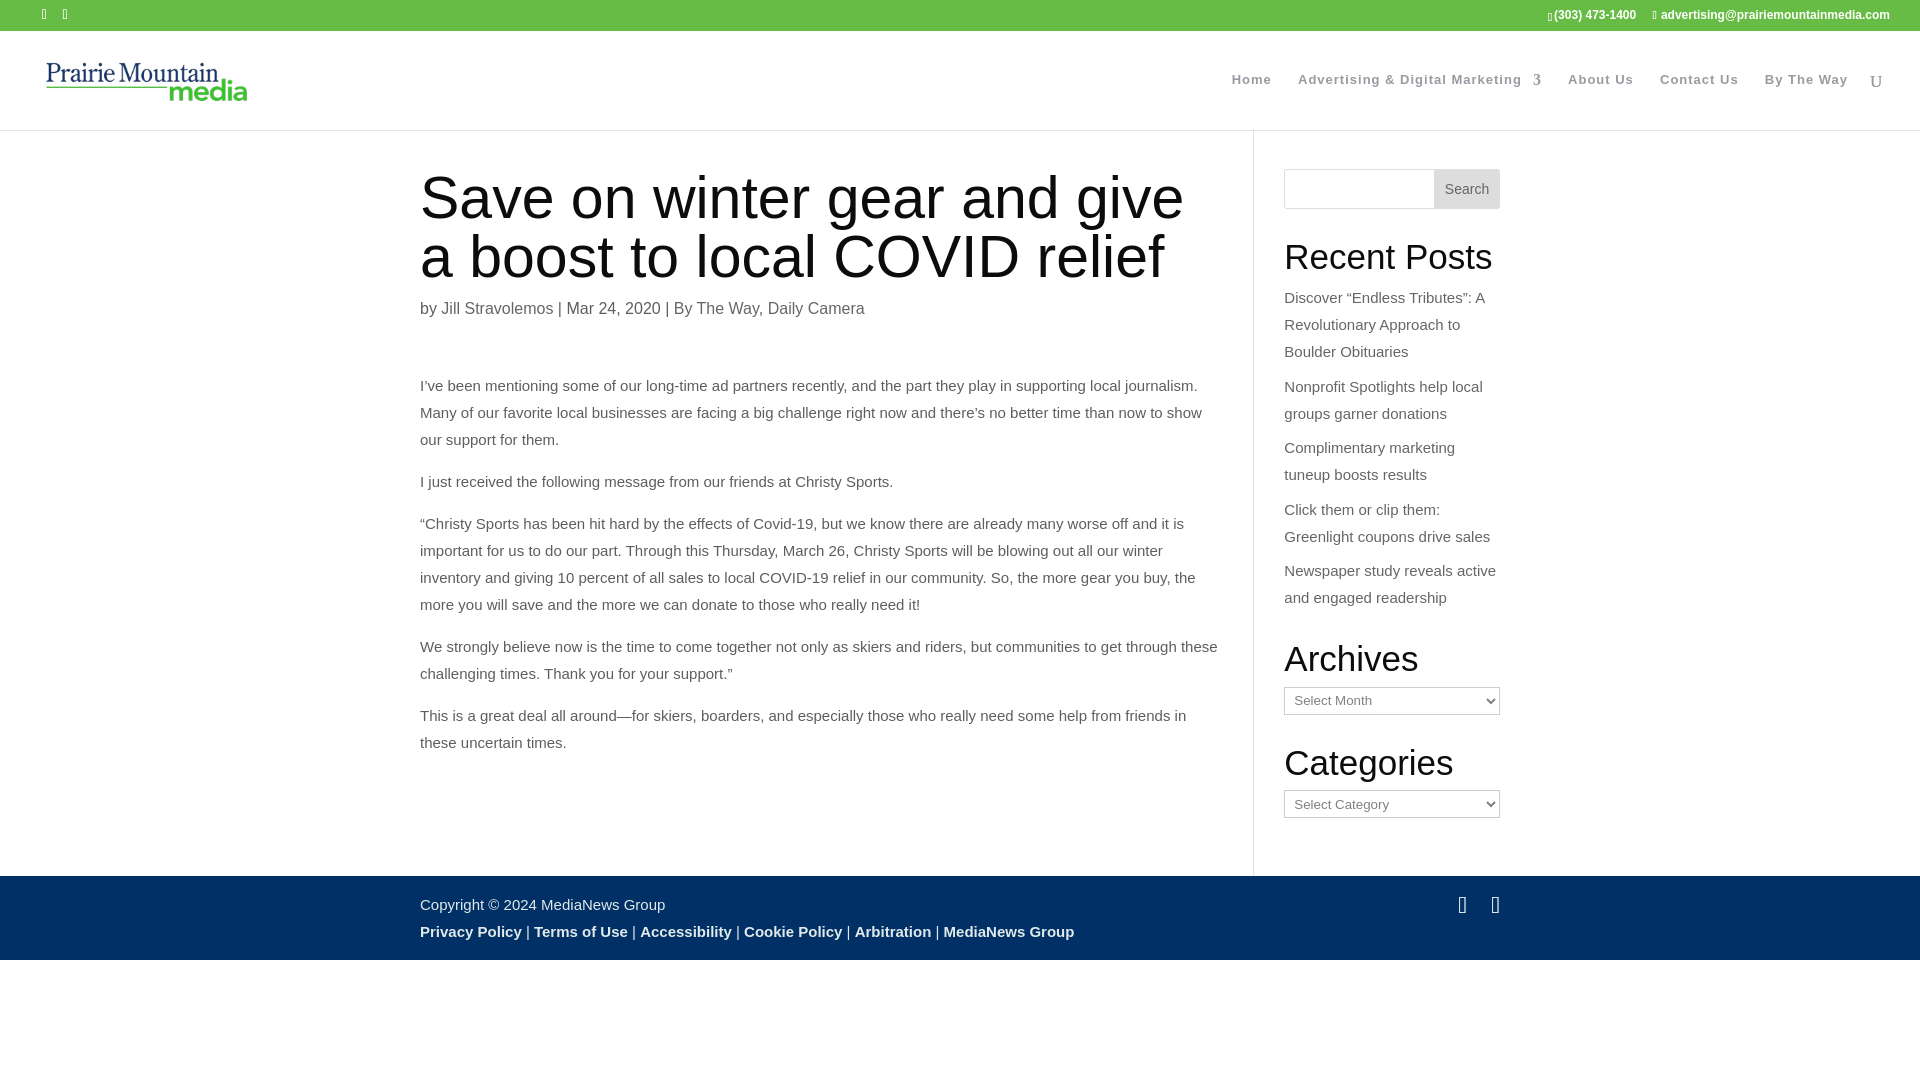 This screenshot has height=1080, width=1920. Describe the element at coordinates (1386, 522) in the screenshot. I see `Click them or clip them: Greenlight coupons drive sales` at that location.